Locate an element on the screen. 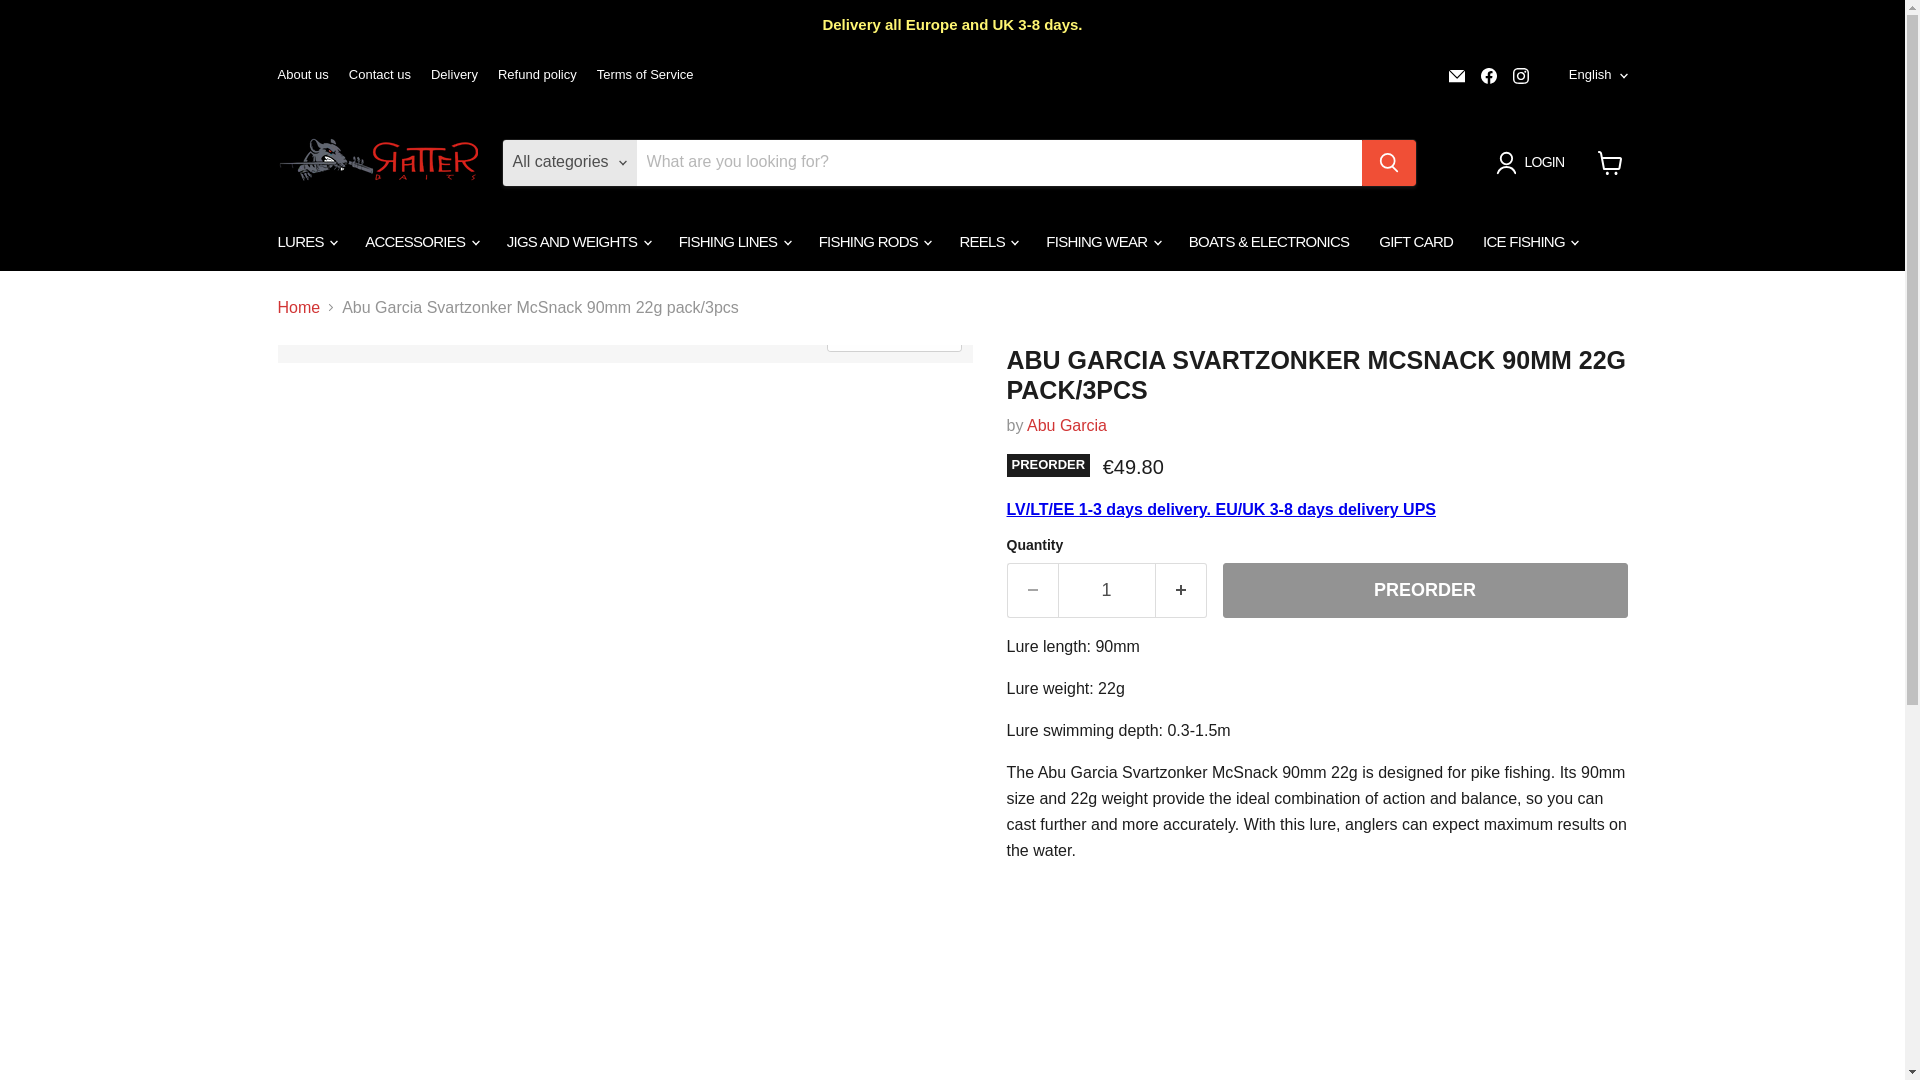 The height and width of the screenshot is (1080, 1920). 1 is located at coordinates (1106, 590).